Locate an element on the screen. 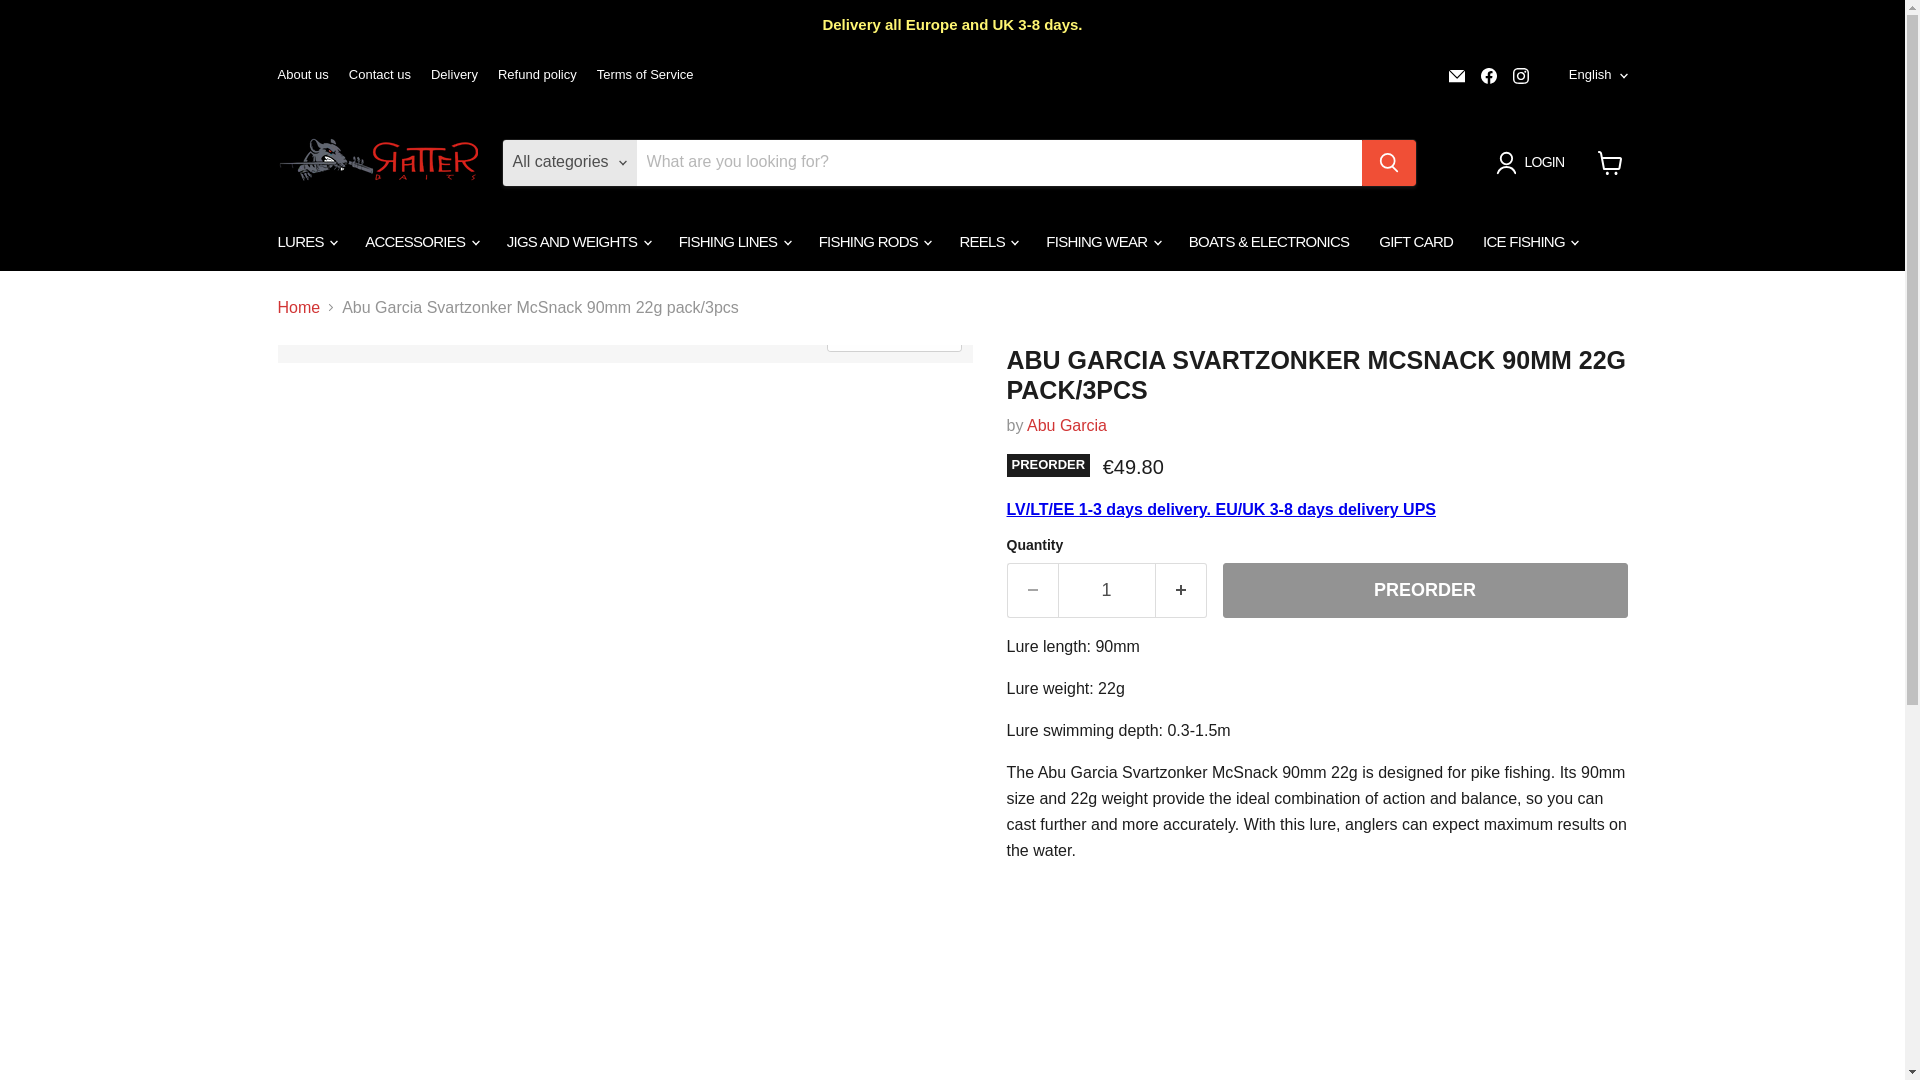 The height and width of the screenshot is (1080, 1920). 1 is located at coordinates (1106, 590).